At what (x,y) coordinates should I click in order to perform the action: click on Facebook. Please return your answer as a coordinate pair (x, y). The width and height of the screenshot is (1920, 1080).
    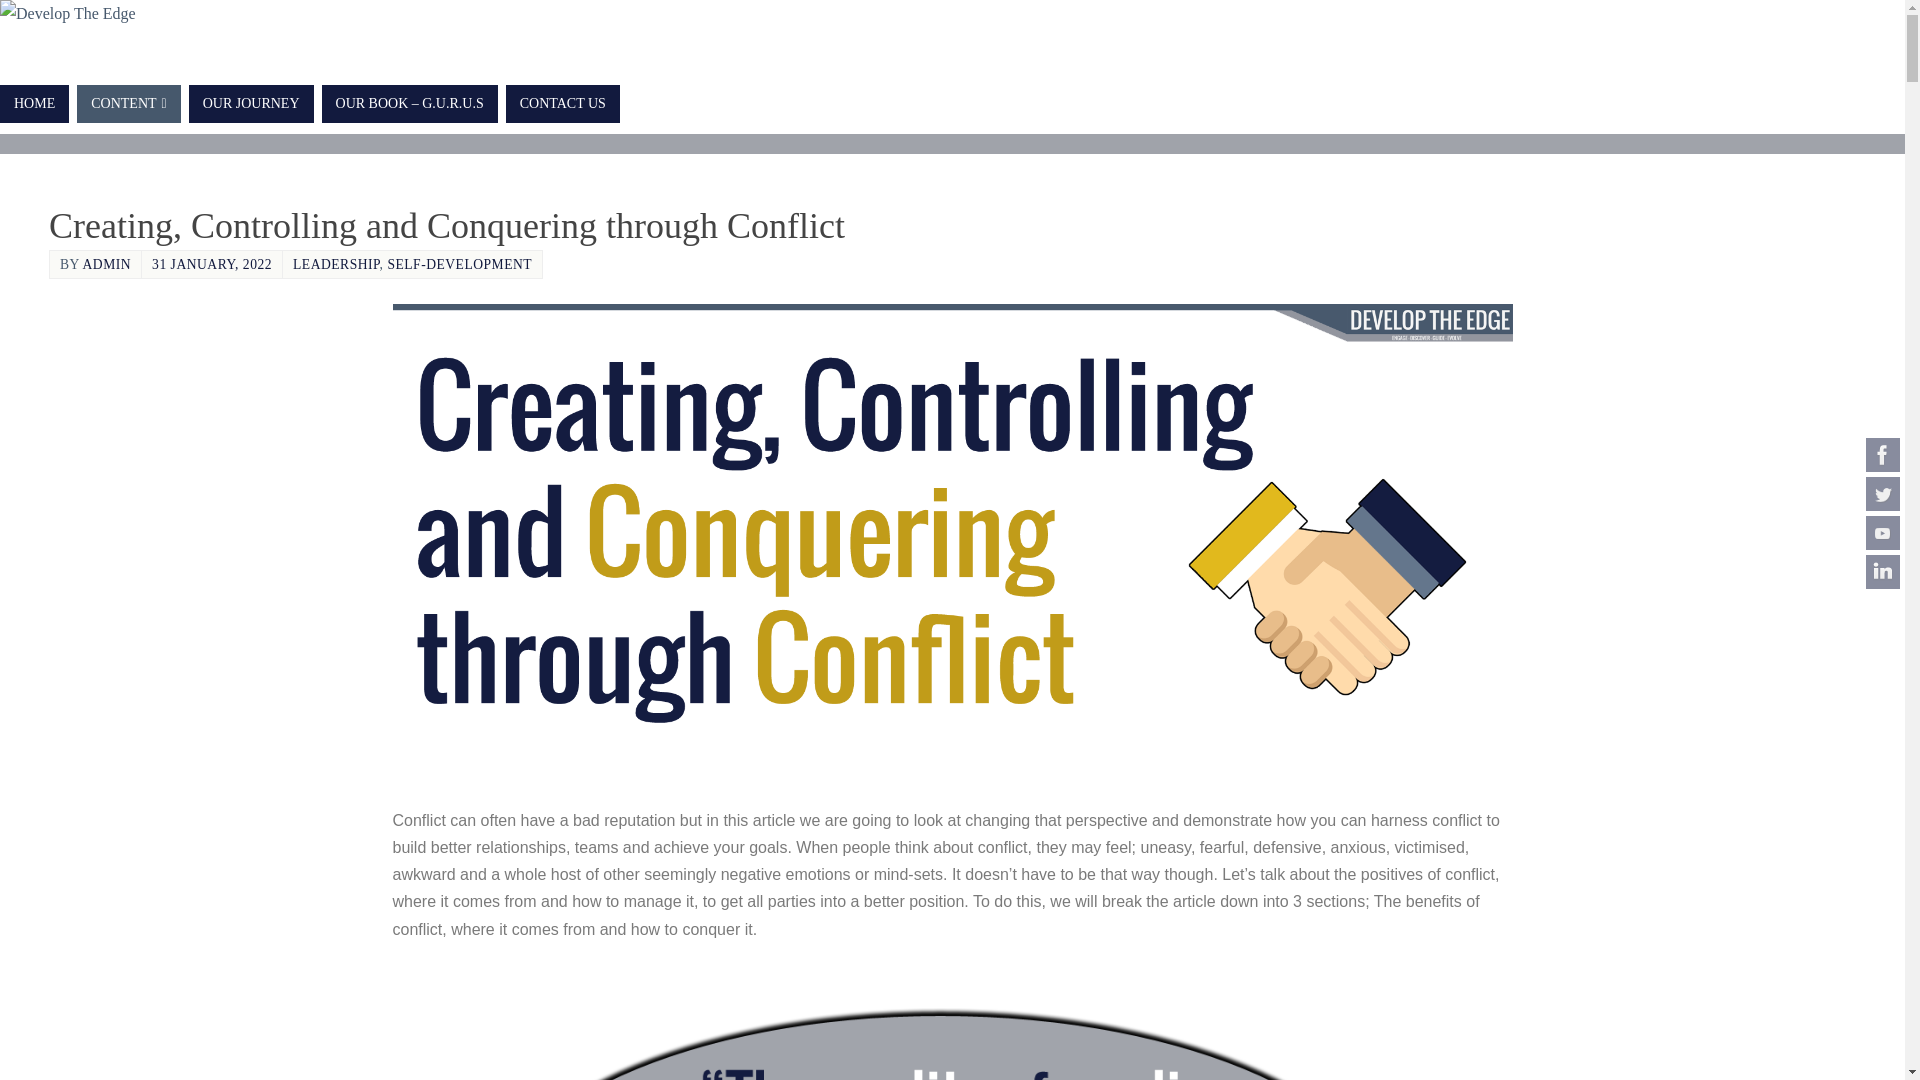
    Looking at the image, I should click on (1883, 454).